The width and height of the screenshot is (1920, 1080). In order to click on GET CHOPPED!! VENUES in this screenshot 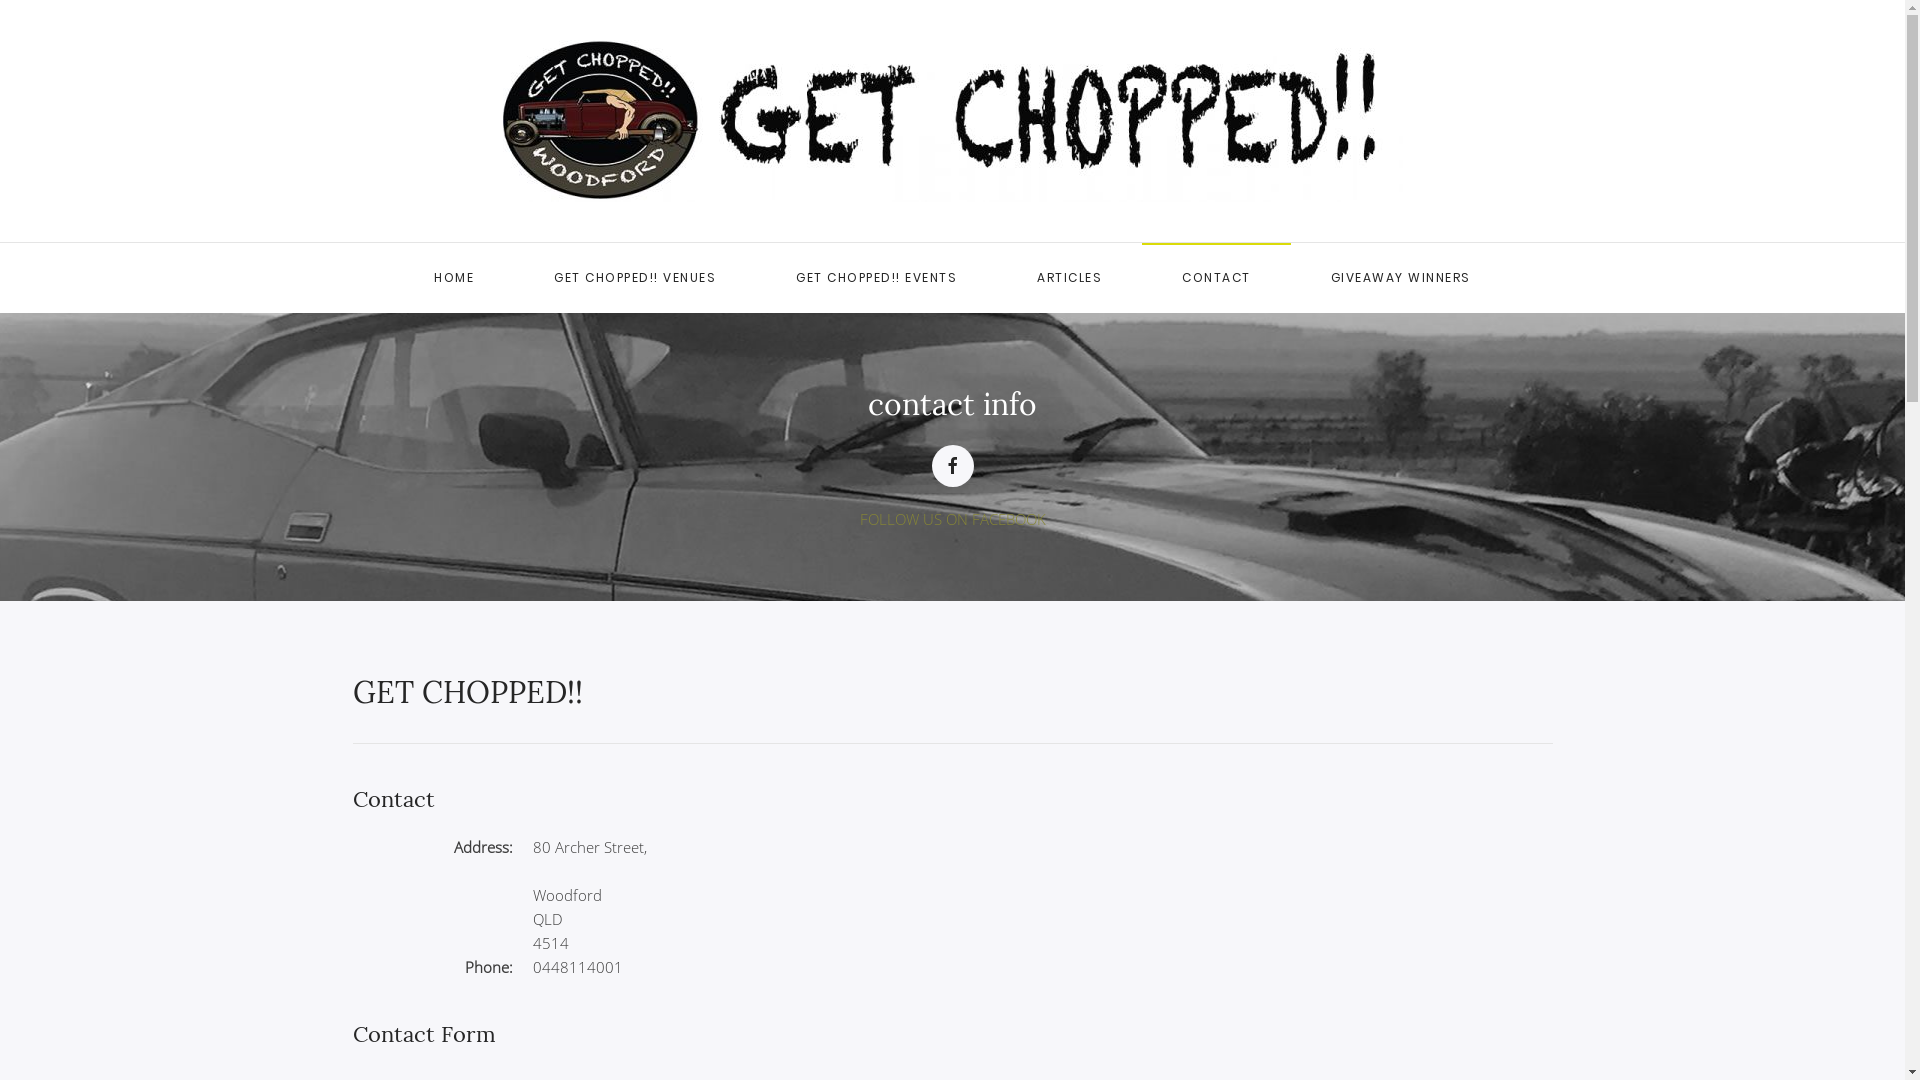, I will do `click(635, 278)`.